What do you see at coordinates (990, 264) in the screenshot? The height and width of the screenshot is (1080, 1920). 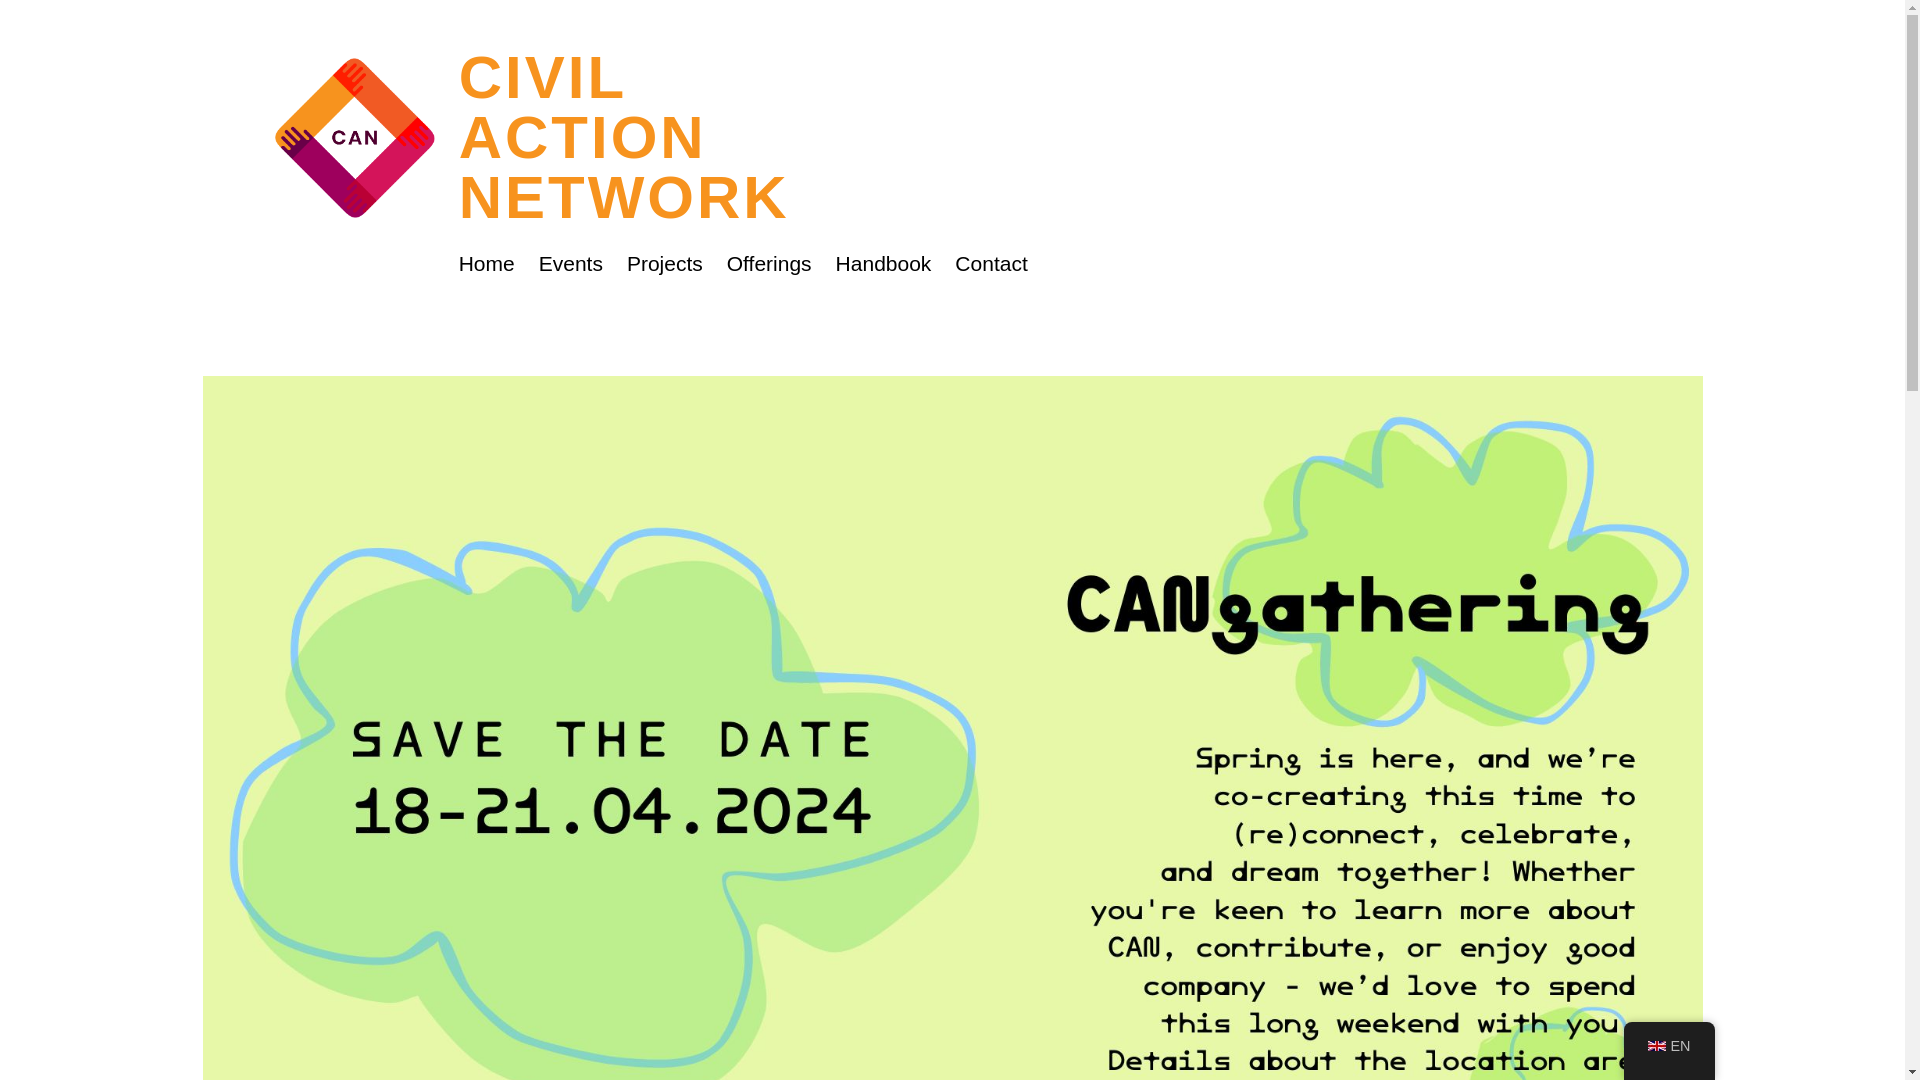 I see `Projects` at bounding box center [990, 264].